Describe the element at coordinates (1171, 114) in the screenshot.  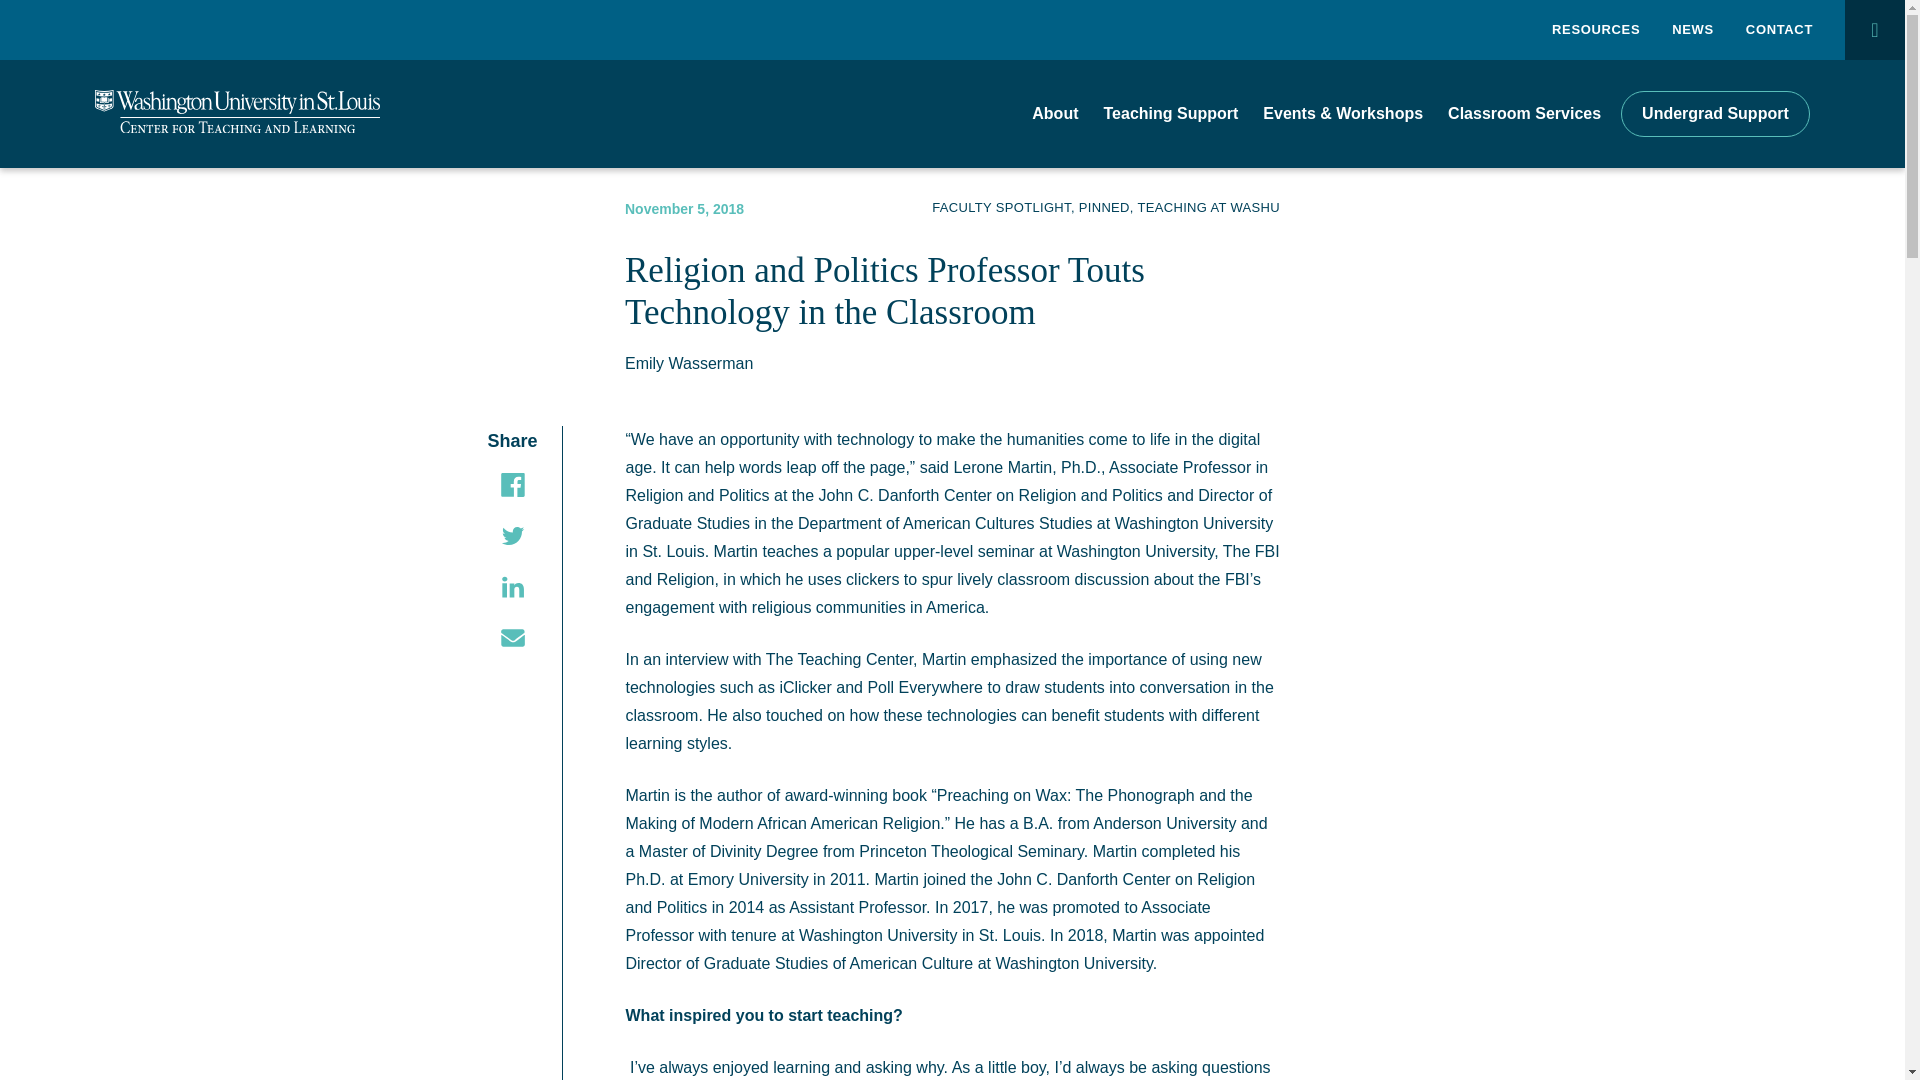
I see `Teaching Support` at that location.